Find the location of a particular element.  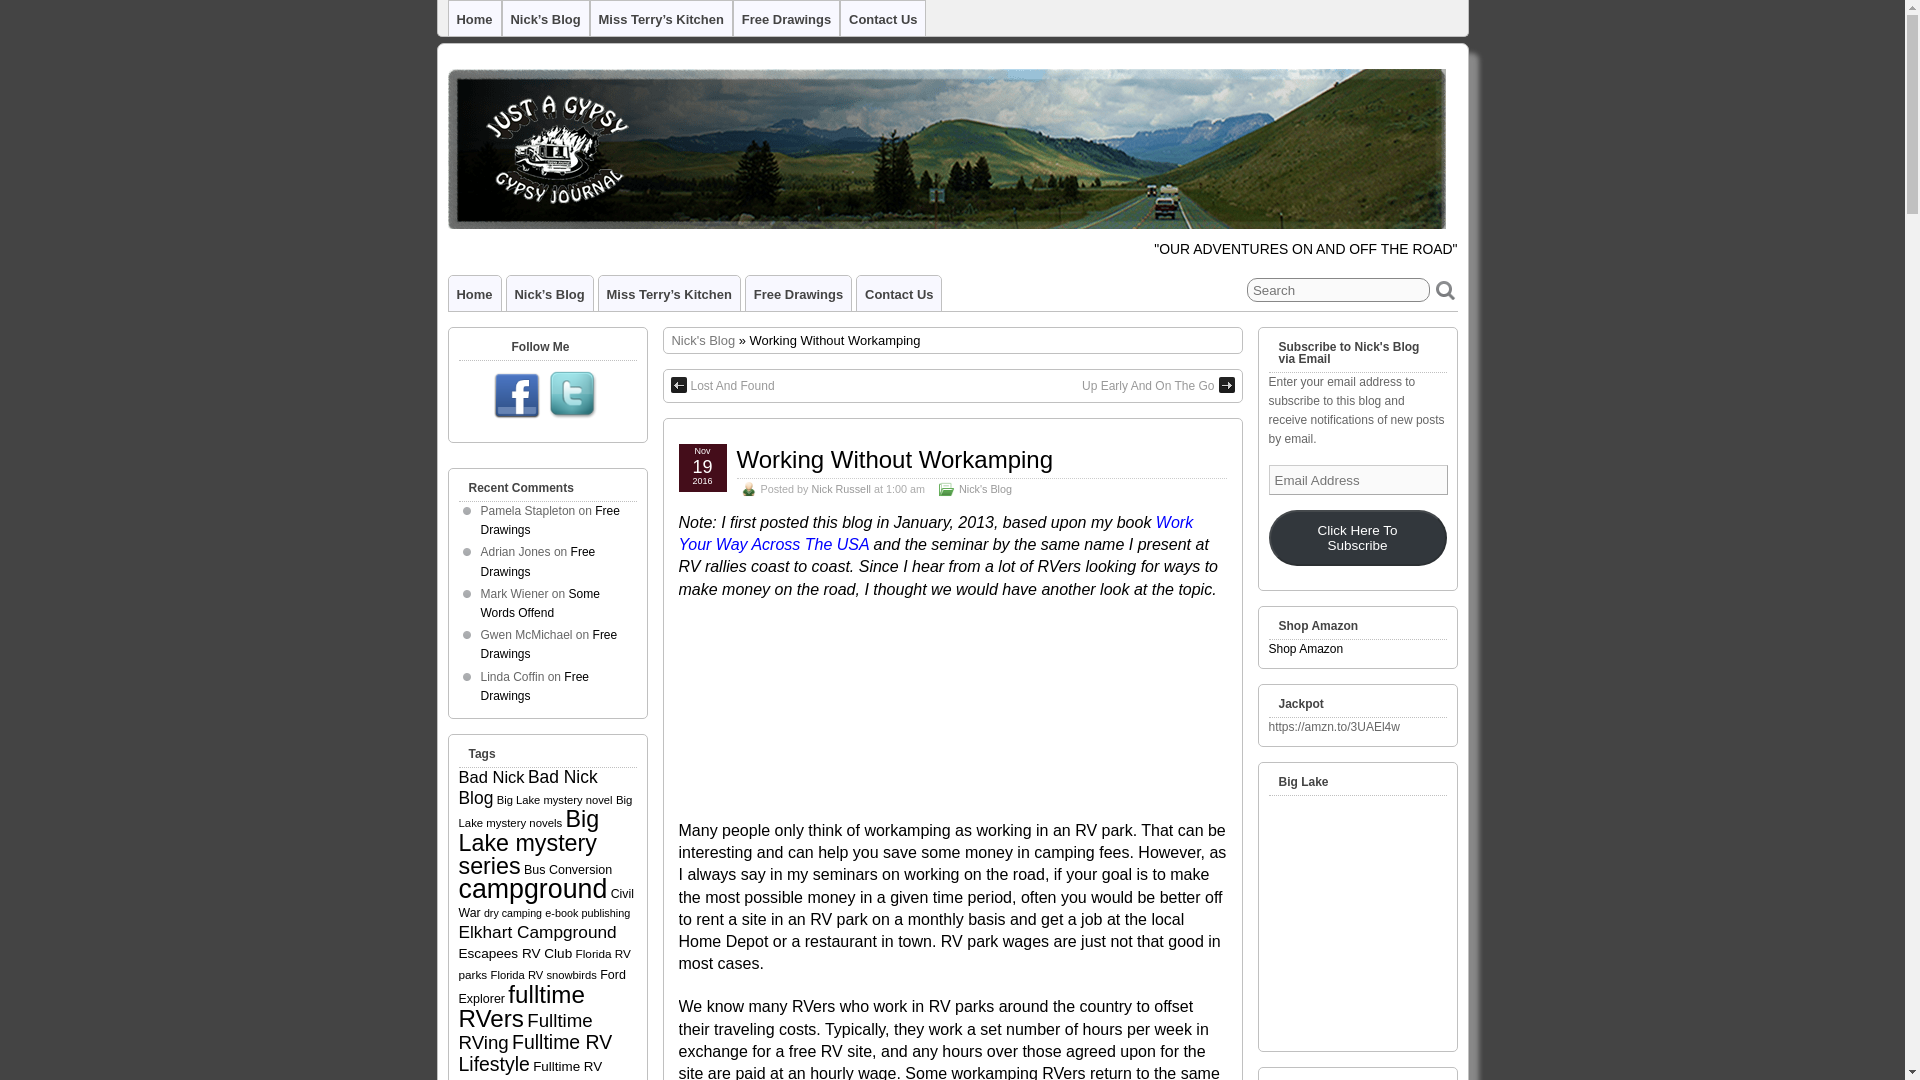

Contact Us is located at coordinates (898, 294).